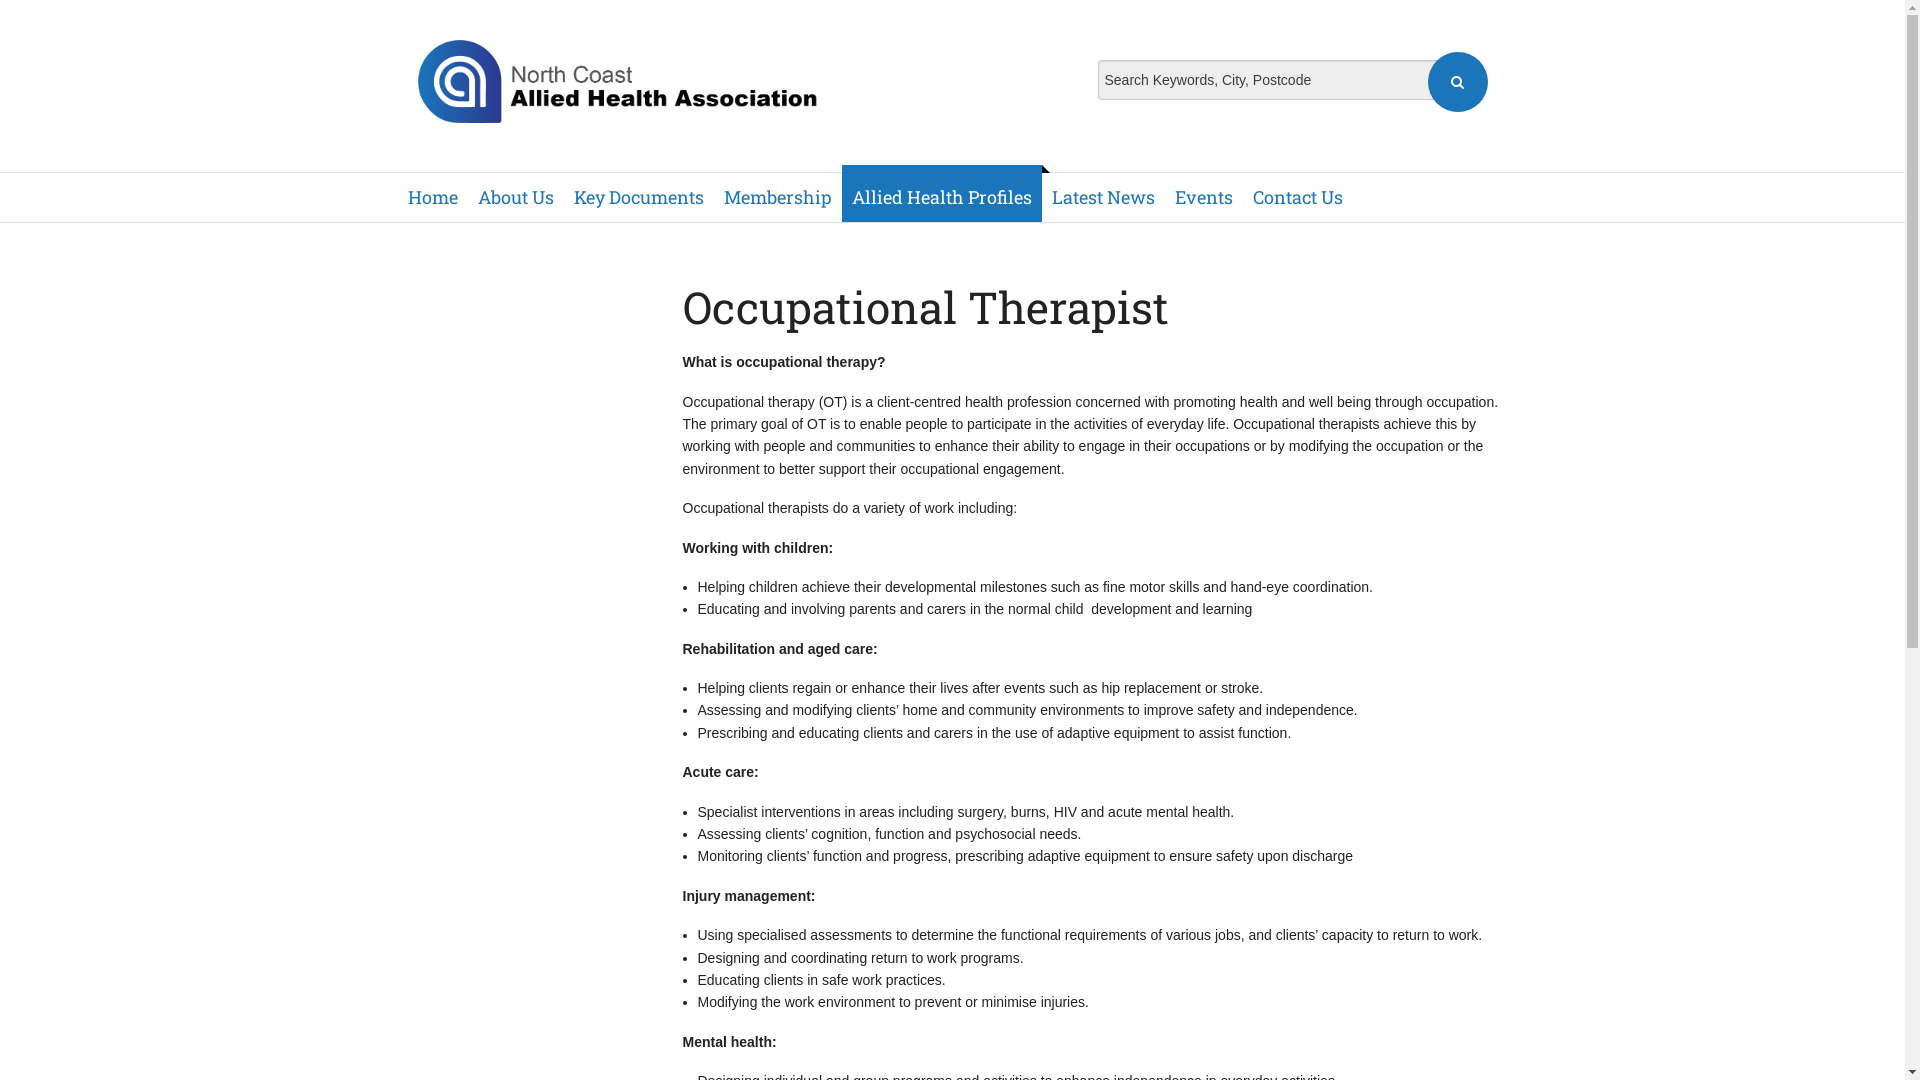 The height and width of the screenshot is (1080, 1920). What do you see at coordinates (618, 82) in the screenshot?
I see `North Coast Allied Health Association` at bounding box center [618, 82].